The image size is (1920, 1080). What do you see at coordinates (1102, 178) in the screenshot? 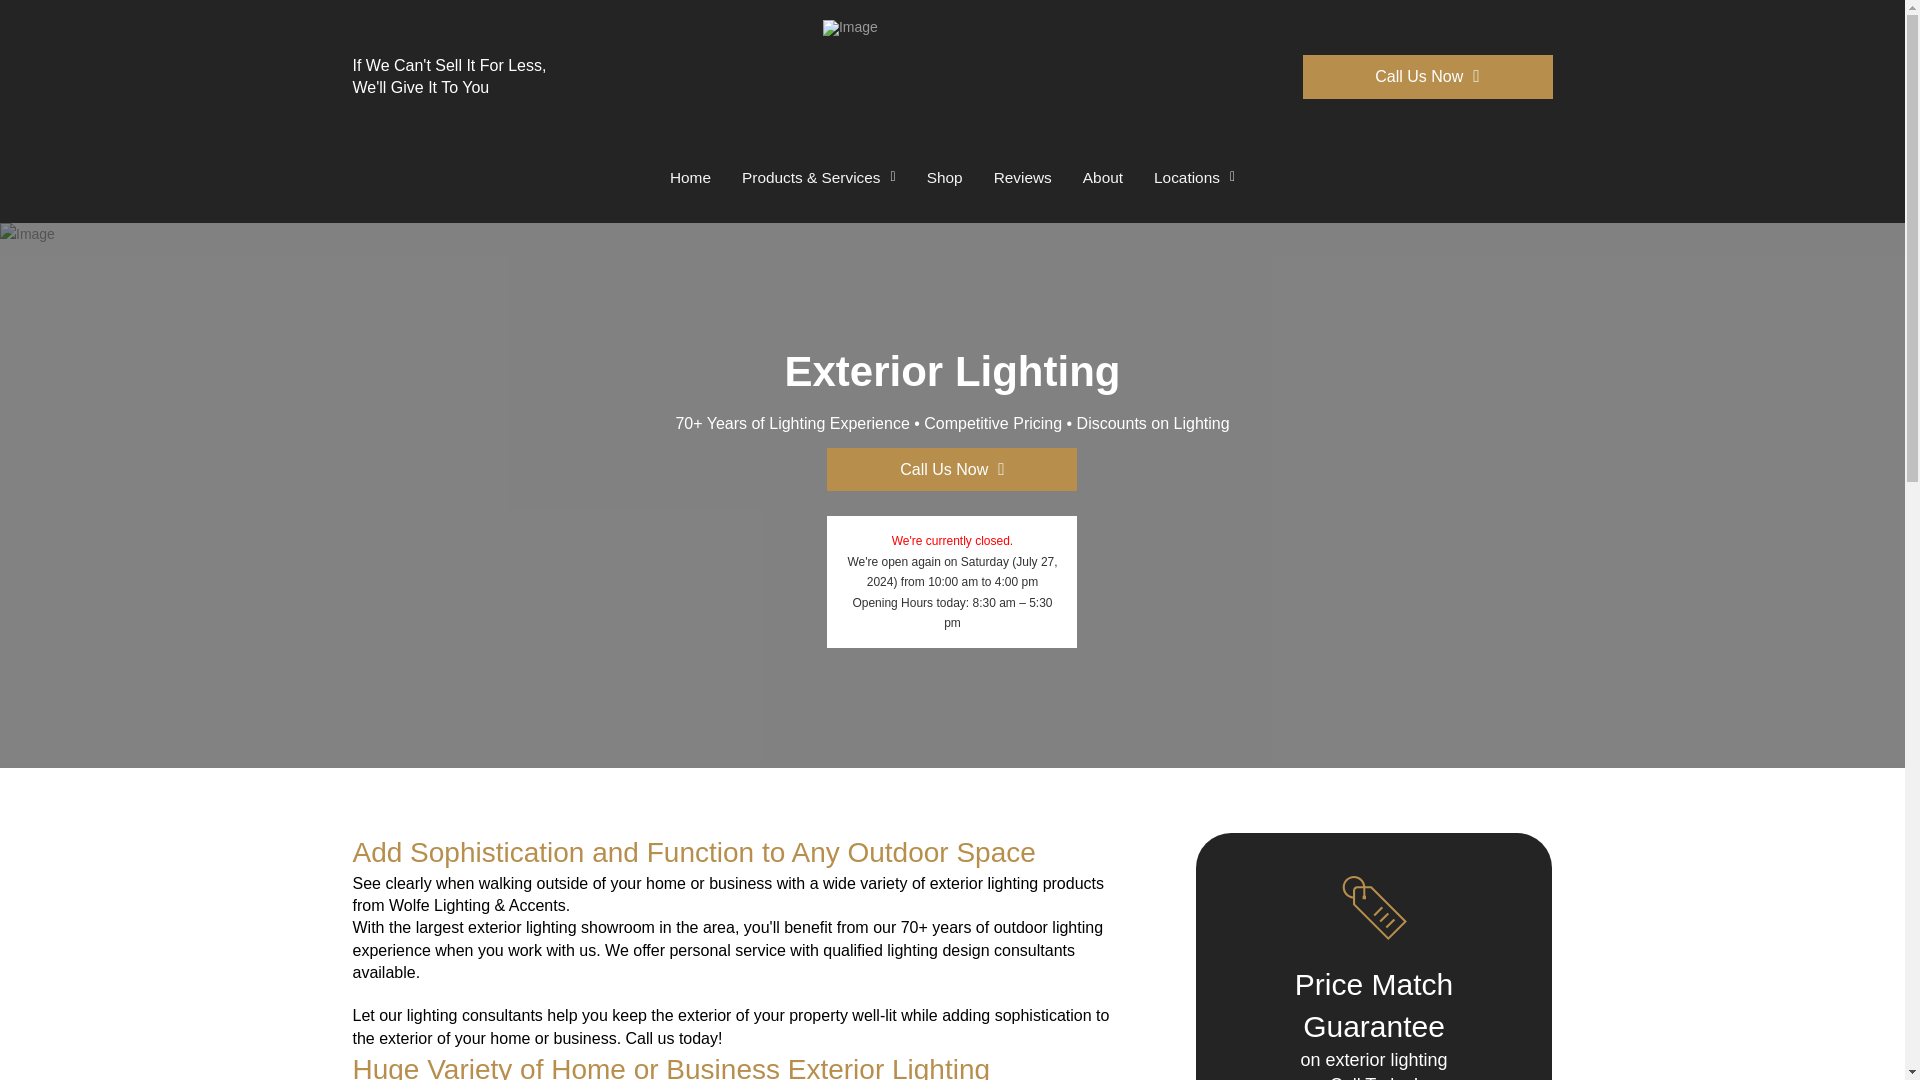
I see `About` at bounding box center [1102, 178].